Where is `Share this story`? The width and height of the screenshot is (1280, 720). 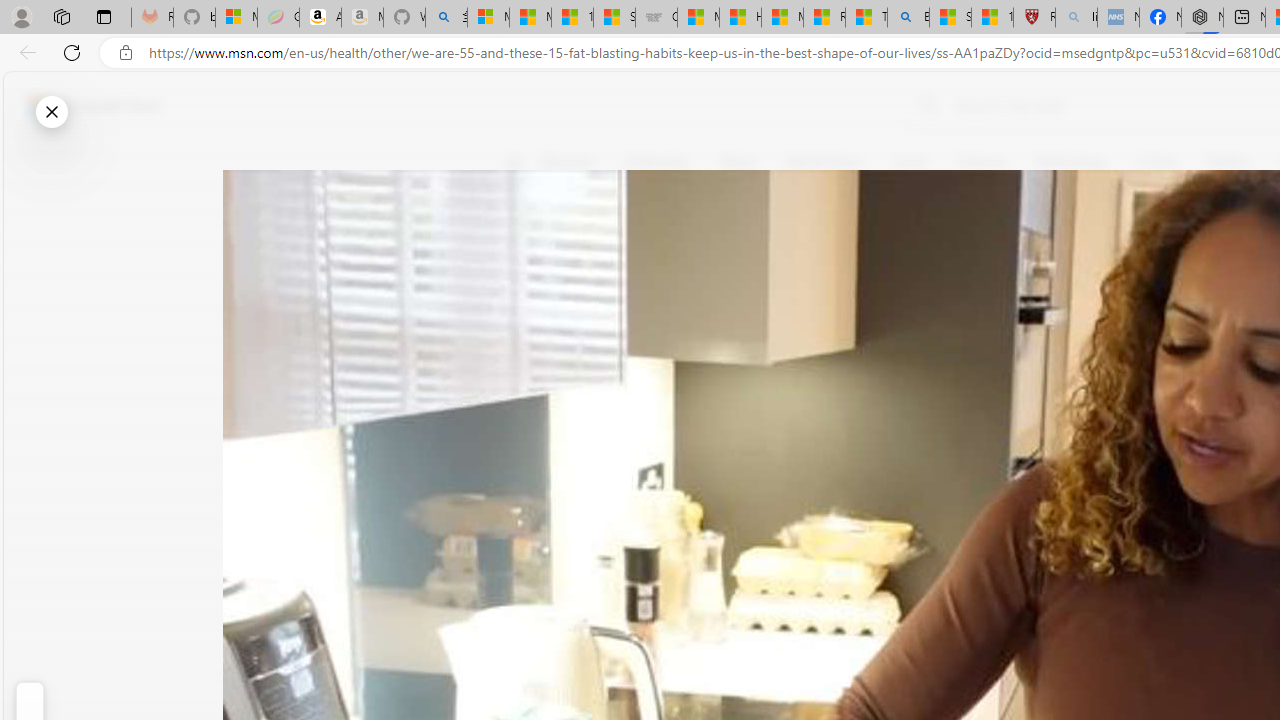
Share this story is located at coordinates (526, 412).